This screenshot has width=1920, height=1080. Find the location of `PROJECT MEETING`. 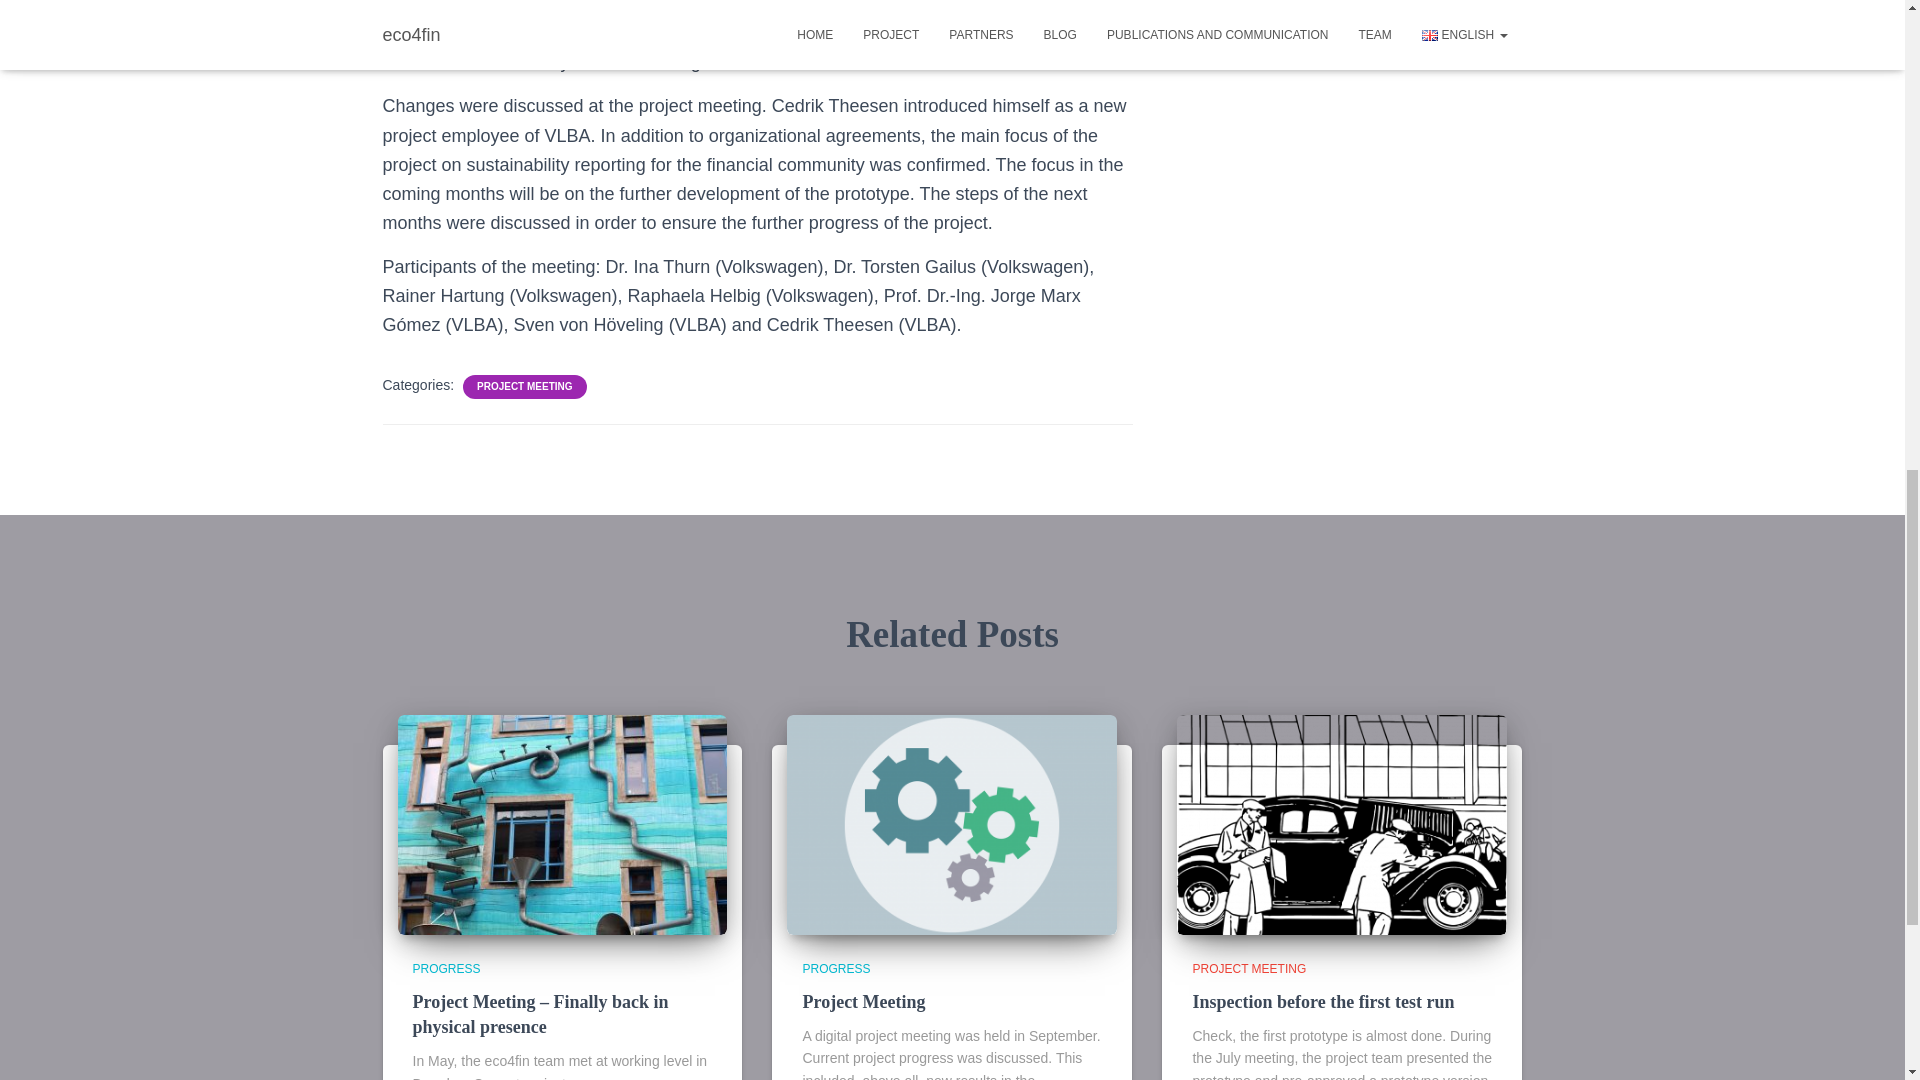

PROJECT MEETING is located at coordinates (1248, 969).